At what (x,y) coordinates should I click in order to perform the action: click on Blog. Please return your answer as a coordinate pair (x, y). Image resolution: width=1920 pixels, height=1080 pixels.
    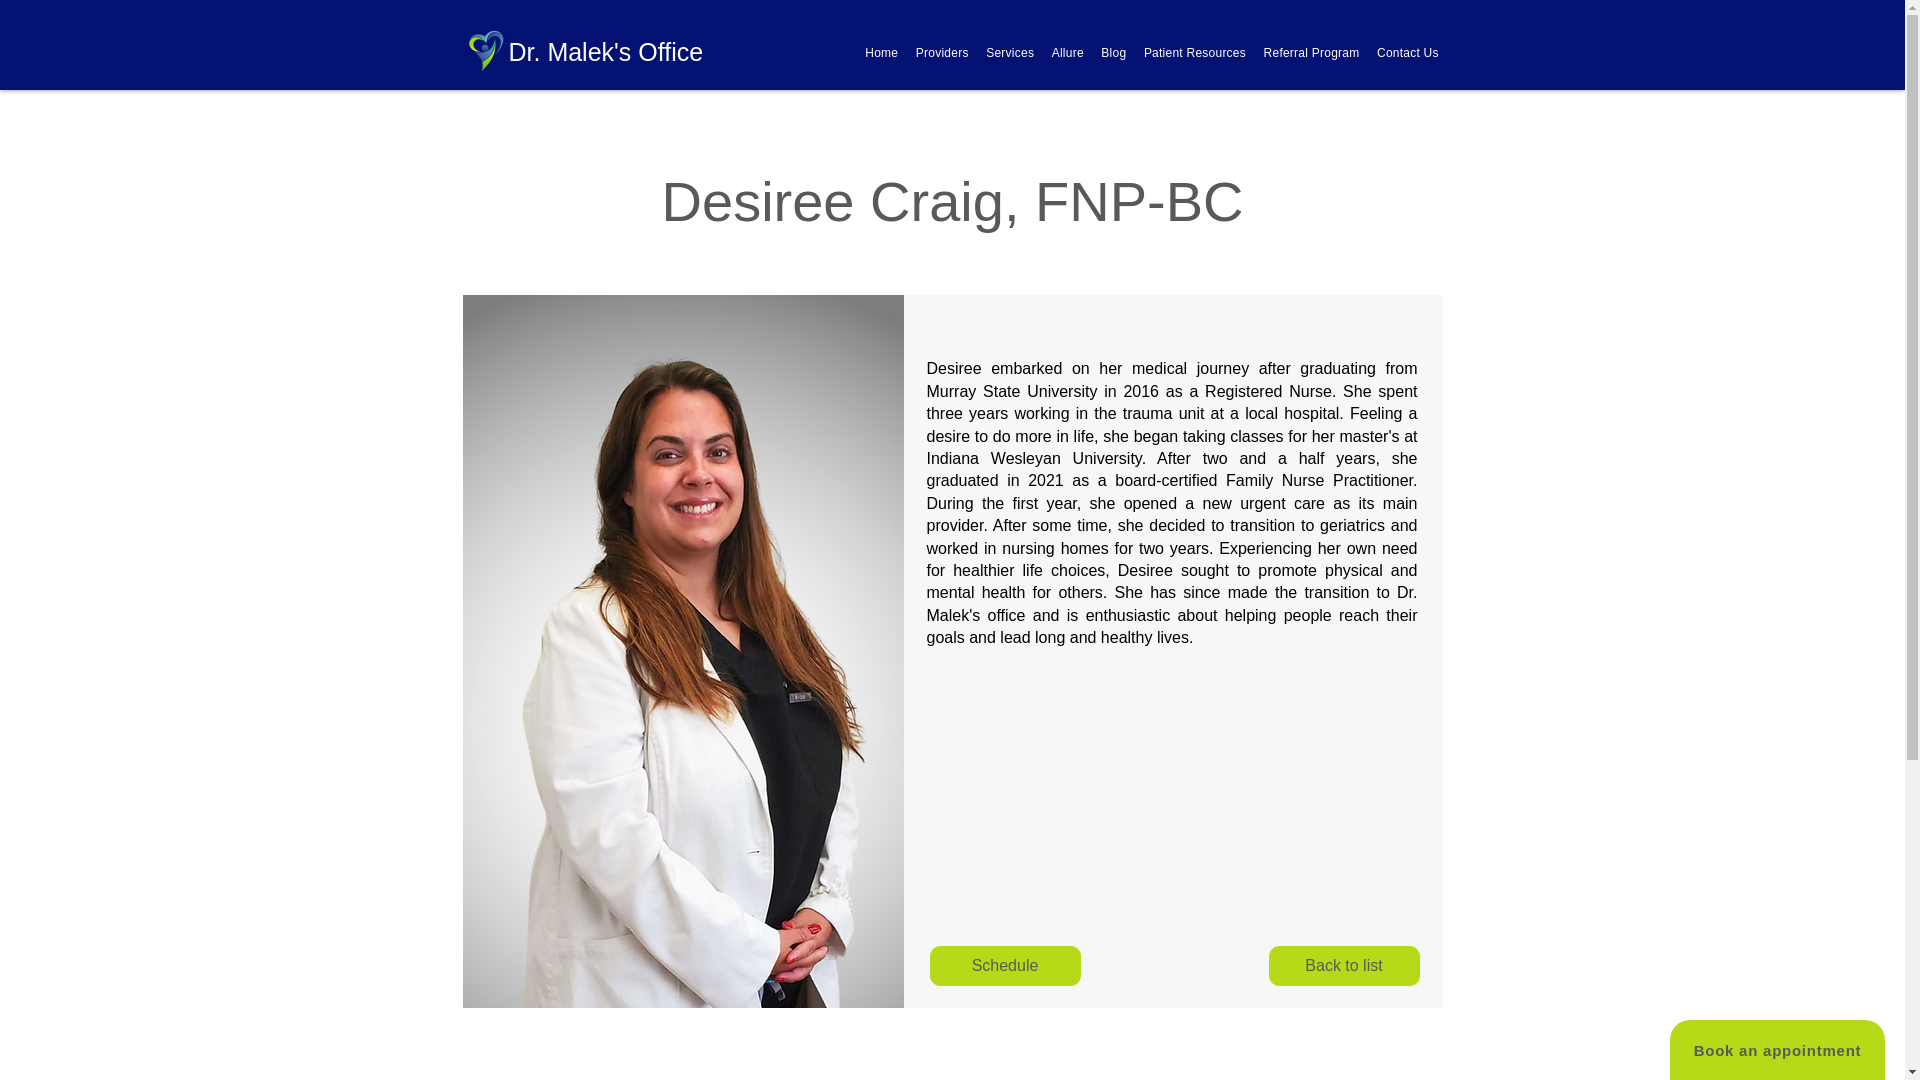
    Looking at the image, I should click on (1114, 52).